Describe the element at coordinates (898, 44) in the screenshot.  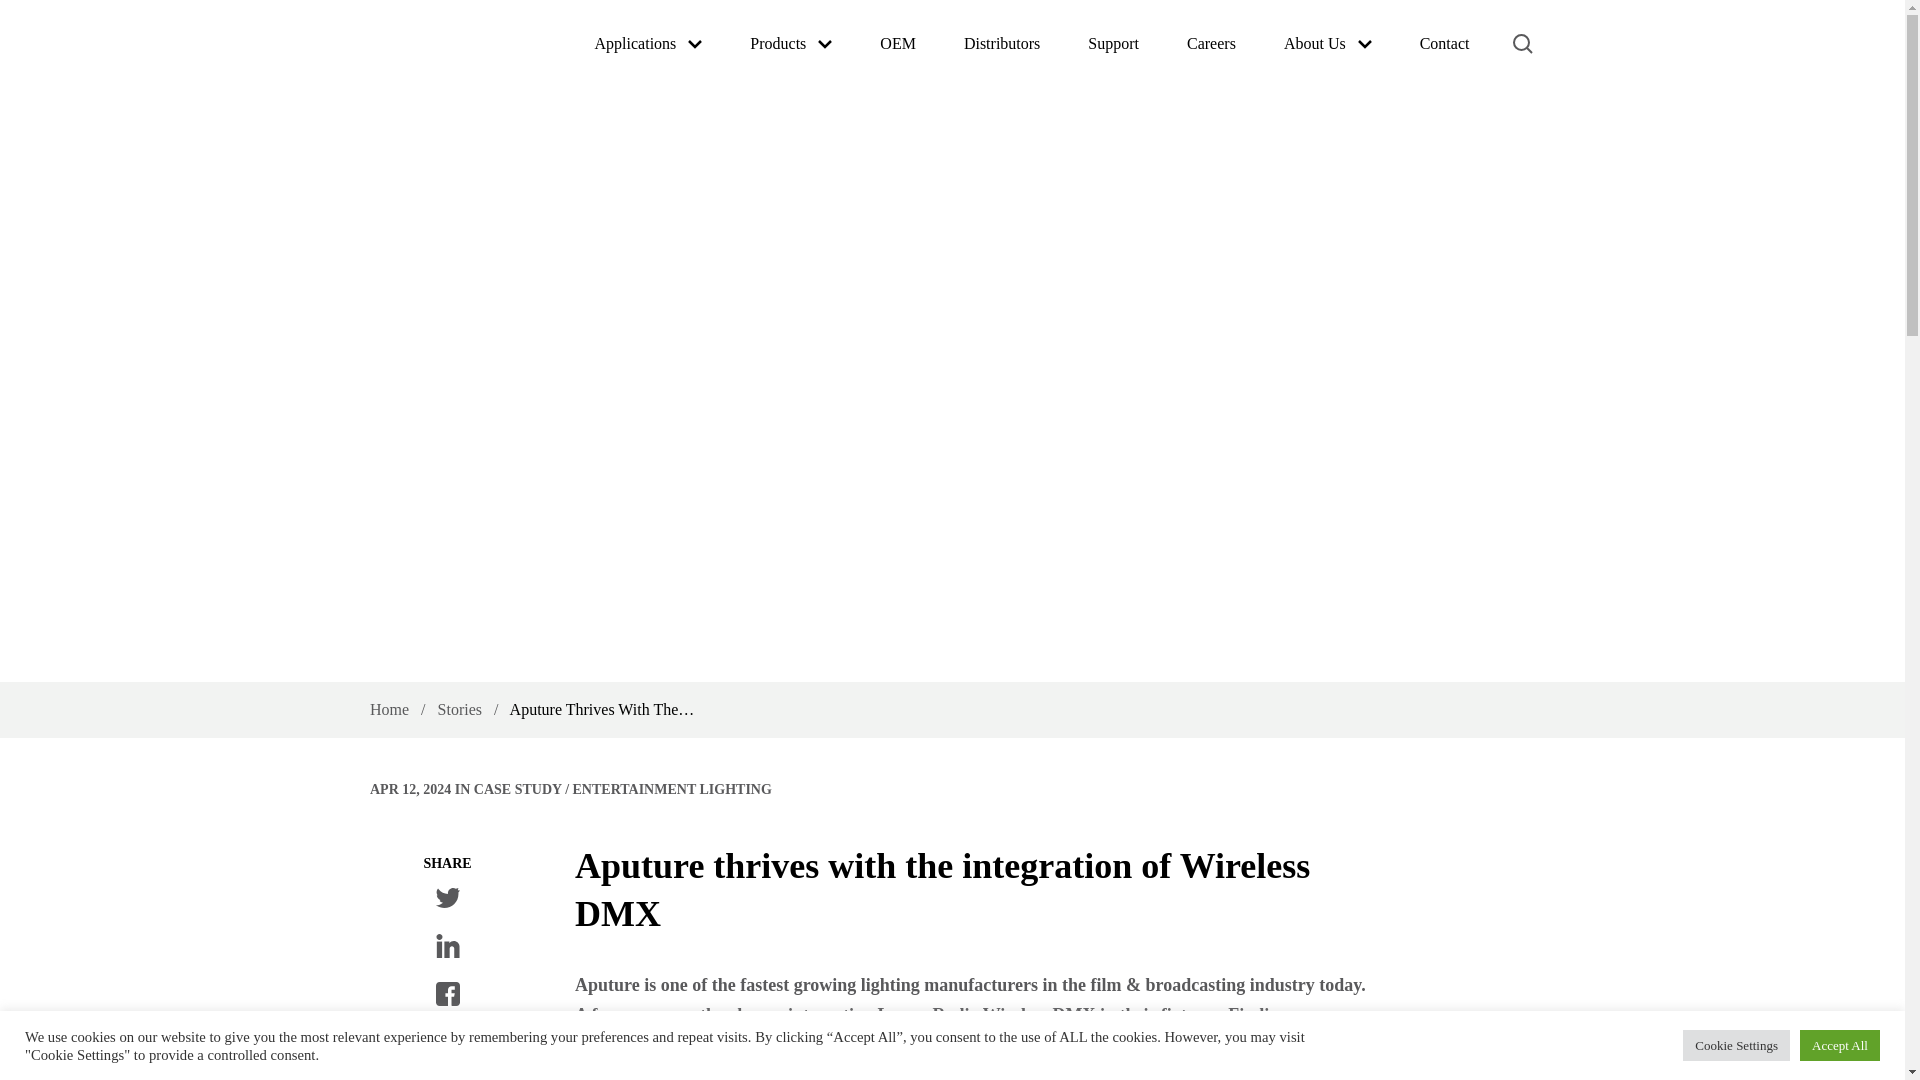
I see `OEM` at that location.